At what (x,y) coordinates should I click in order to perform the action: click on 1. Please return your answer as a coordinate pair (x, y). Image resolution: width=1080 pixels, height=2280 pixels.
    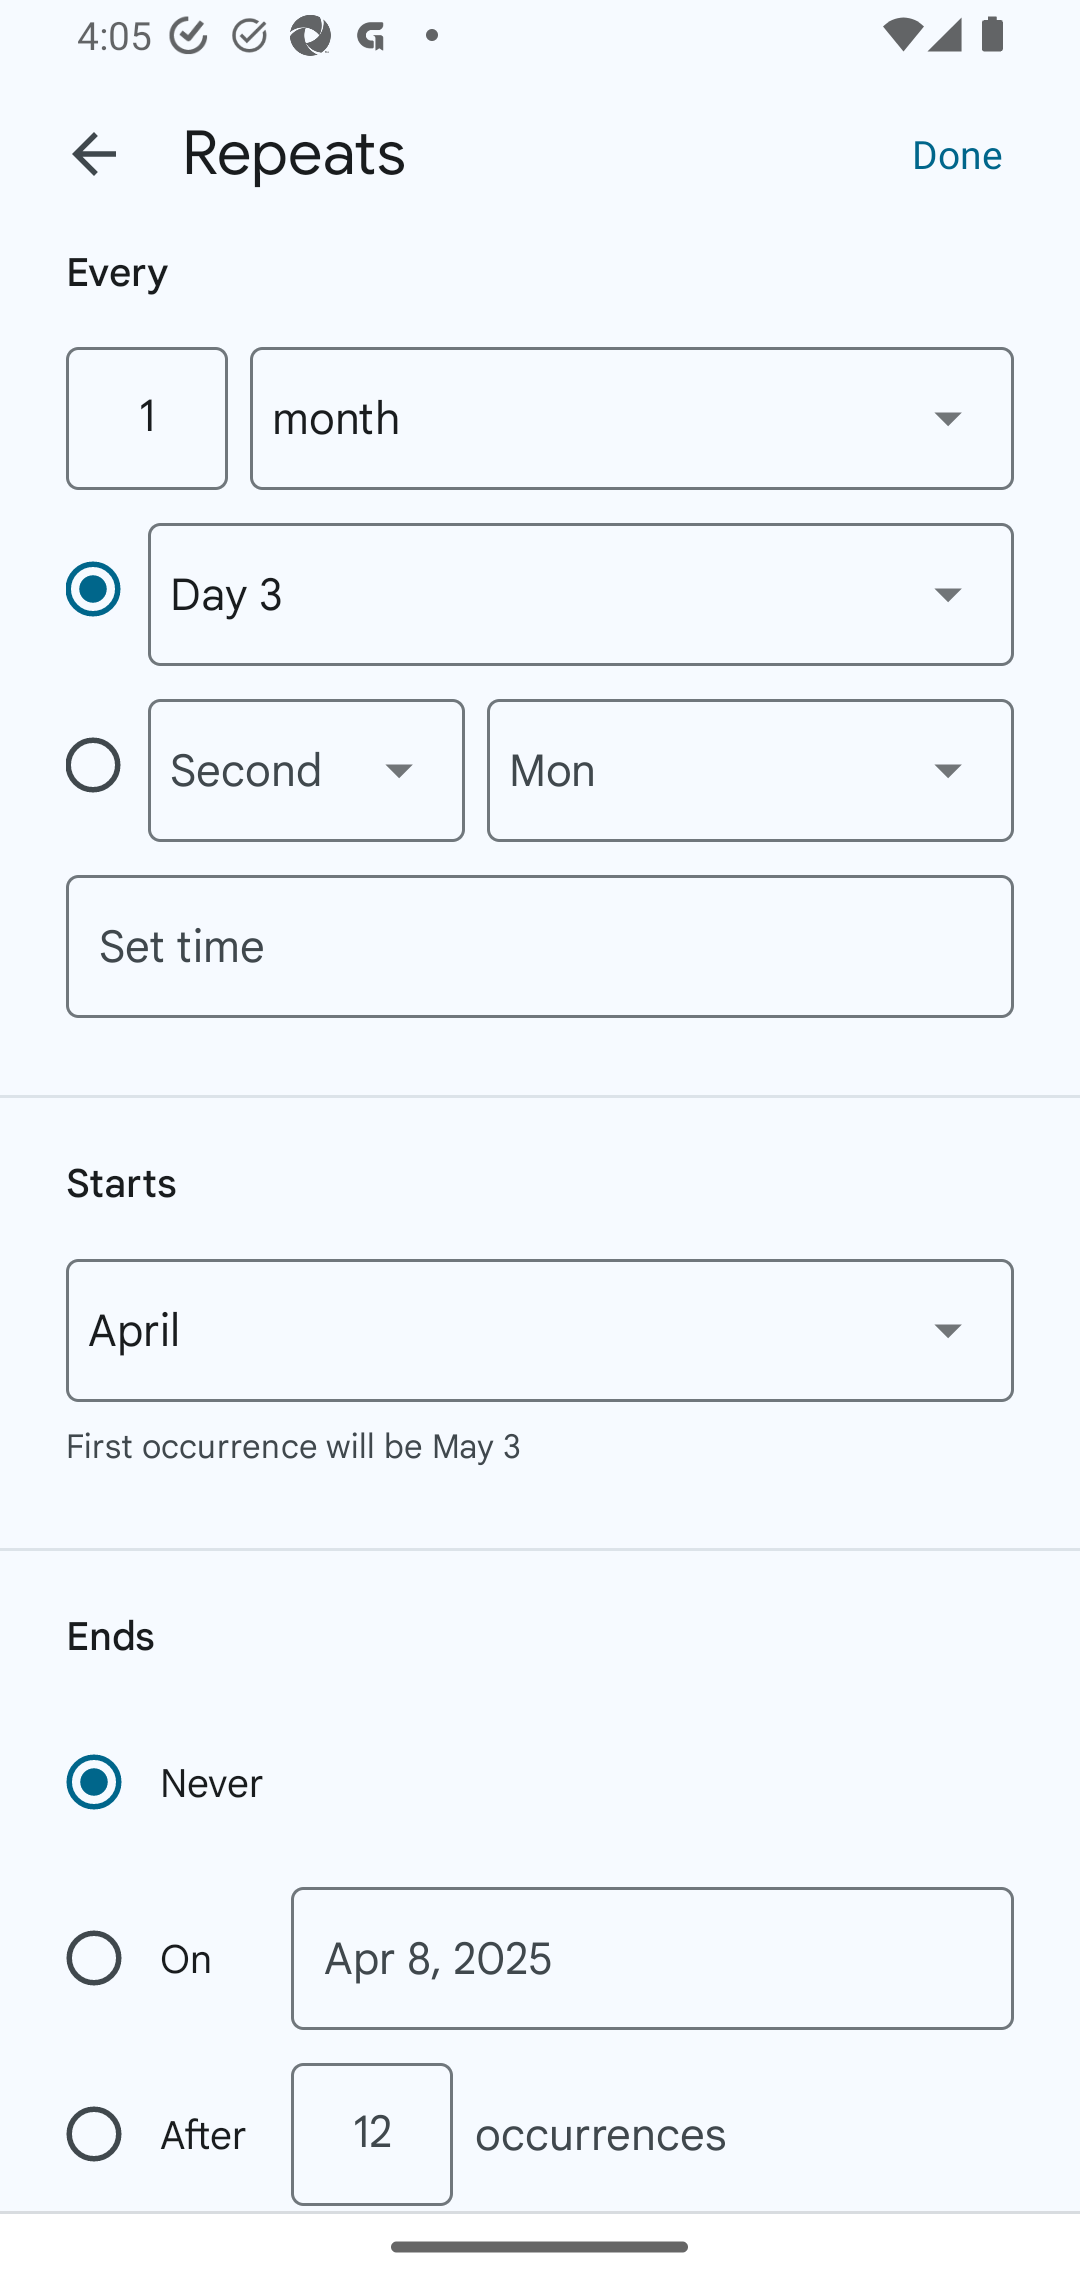
    Looking at the image, I should click on (146, 418).